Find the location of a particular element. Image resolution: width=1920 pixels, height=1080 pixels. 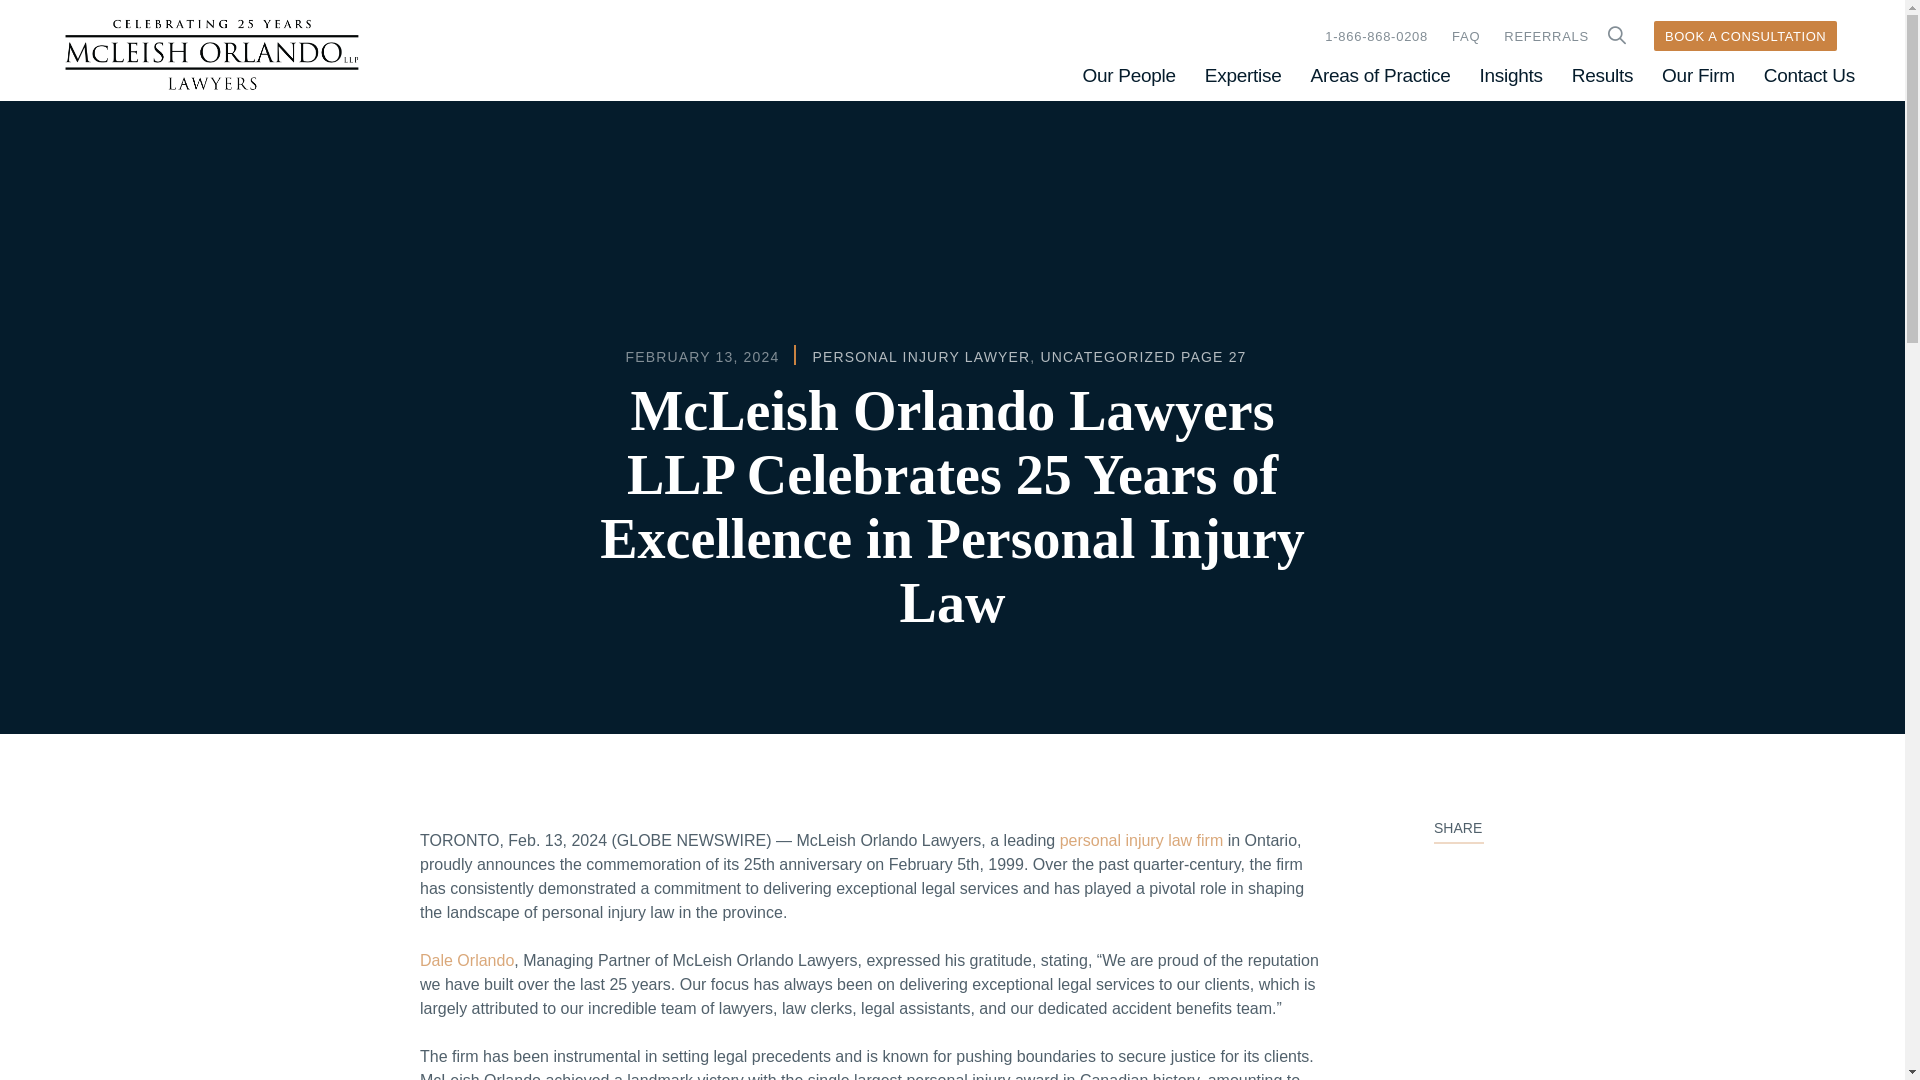

View all posts in Personal Injury Lawyer is located at coordinates (920, 356).